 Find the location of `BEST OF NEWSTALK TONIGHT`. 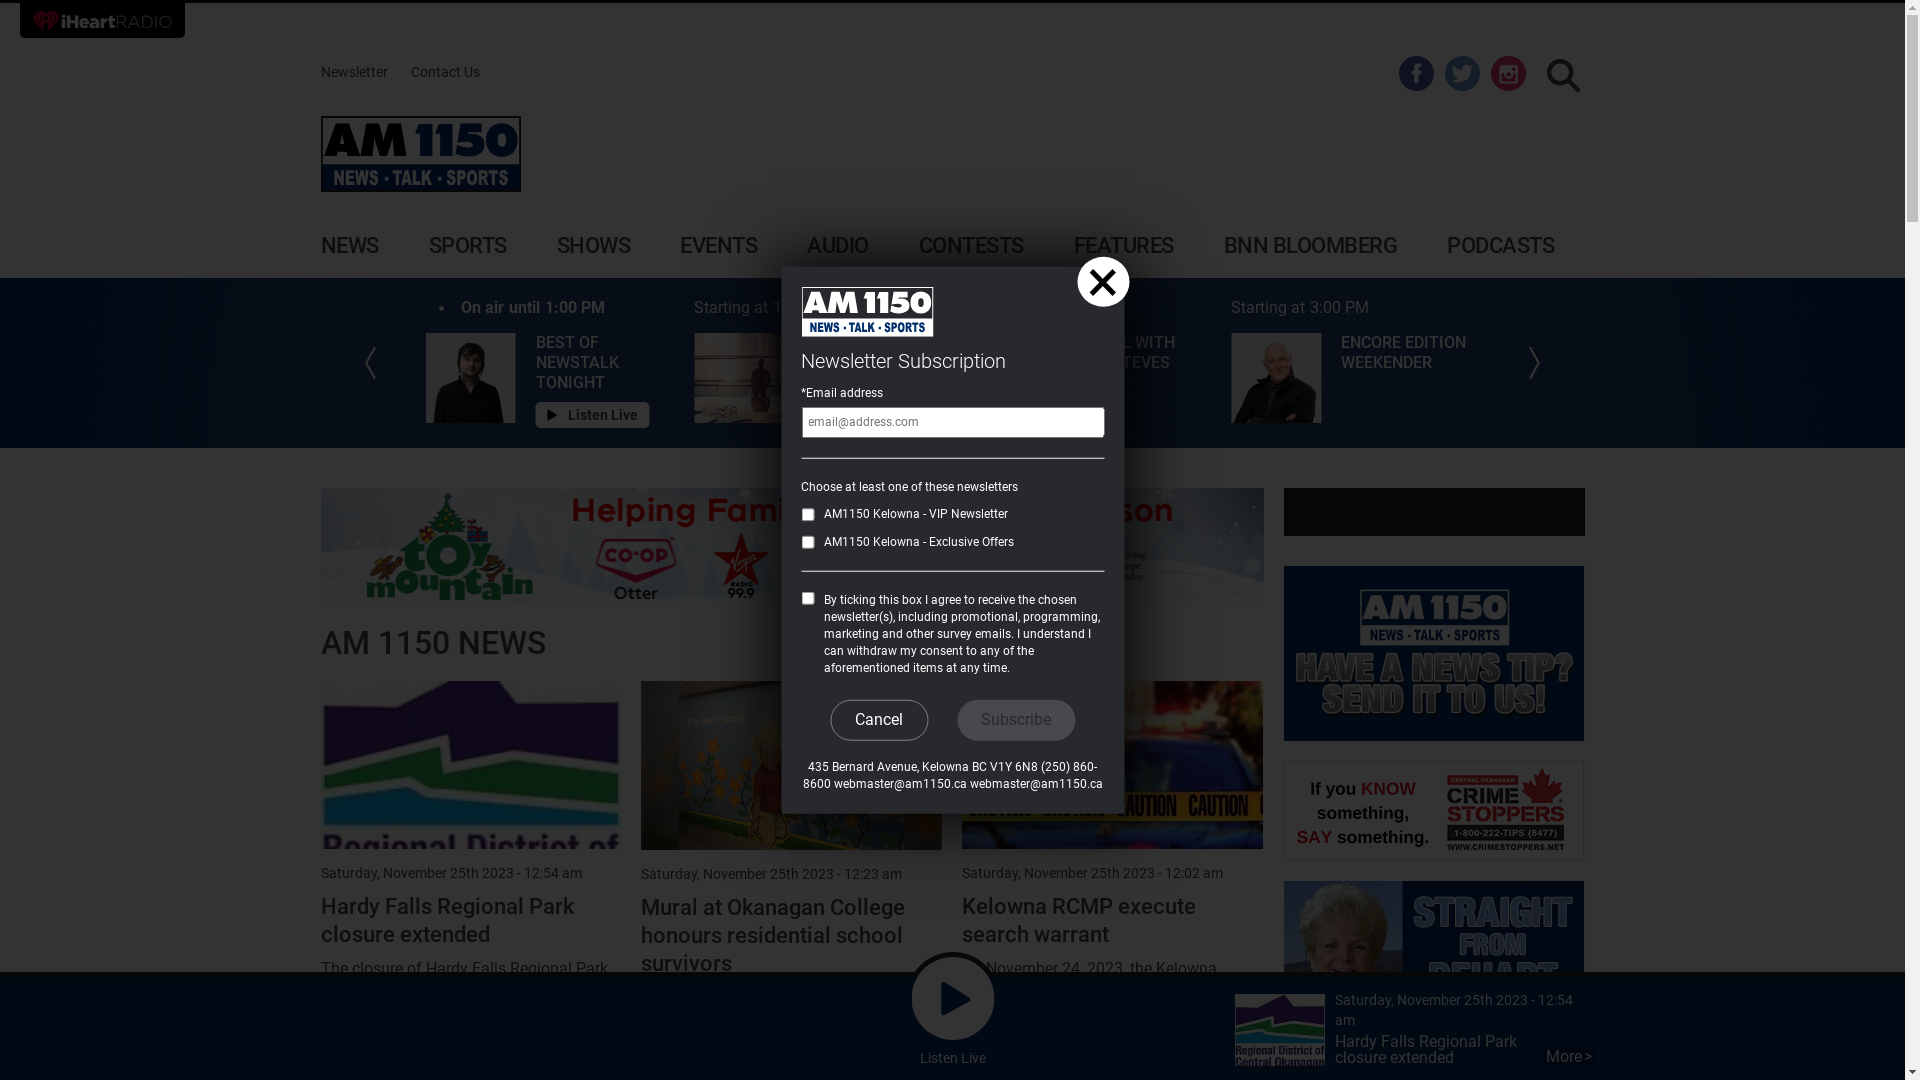

BEST OF NEWSTALK TONIGHT is located at coordinates (606, 363).